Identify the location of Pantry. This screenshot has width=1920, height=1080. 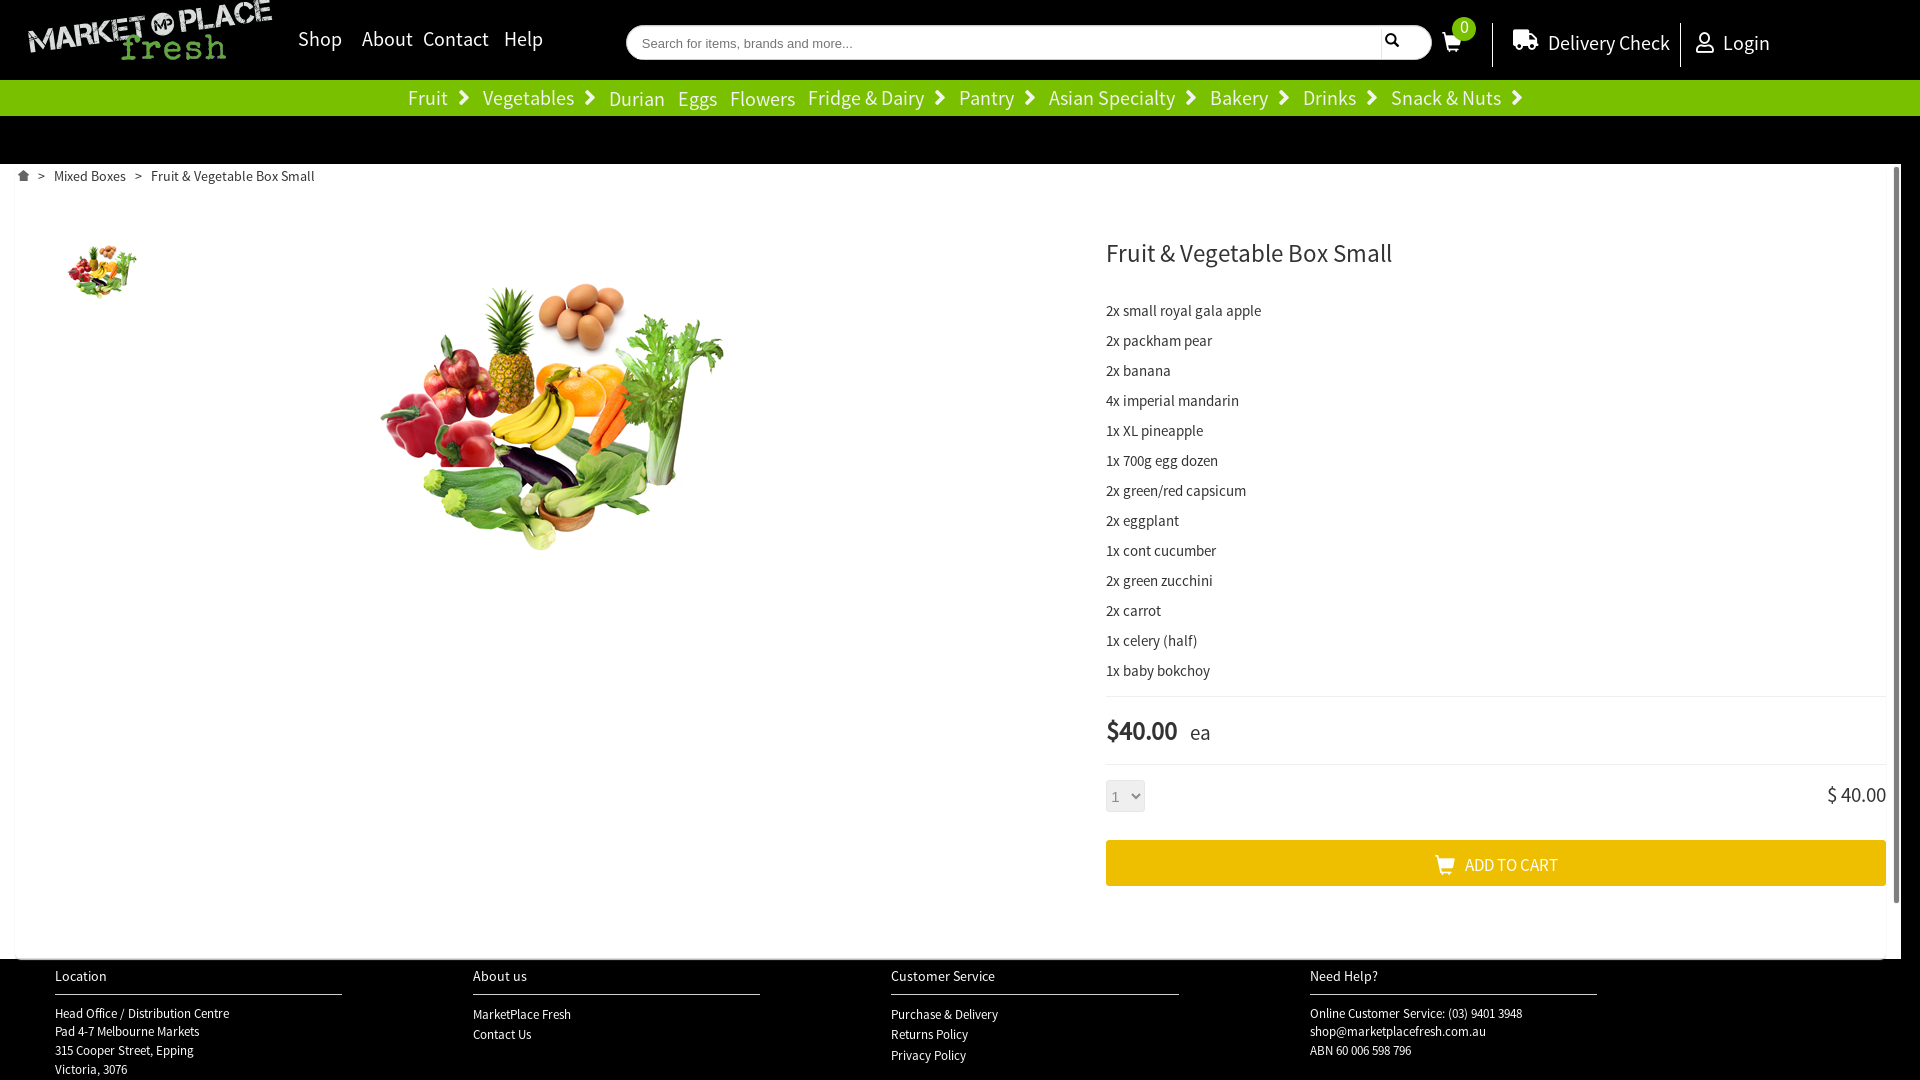
(1002, 100).